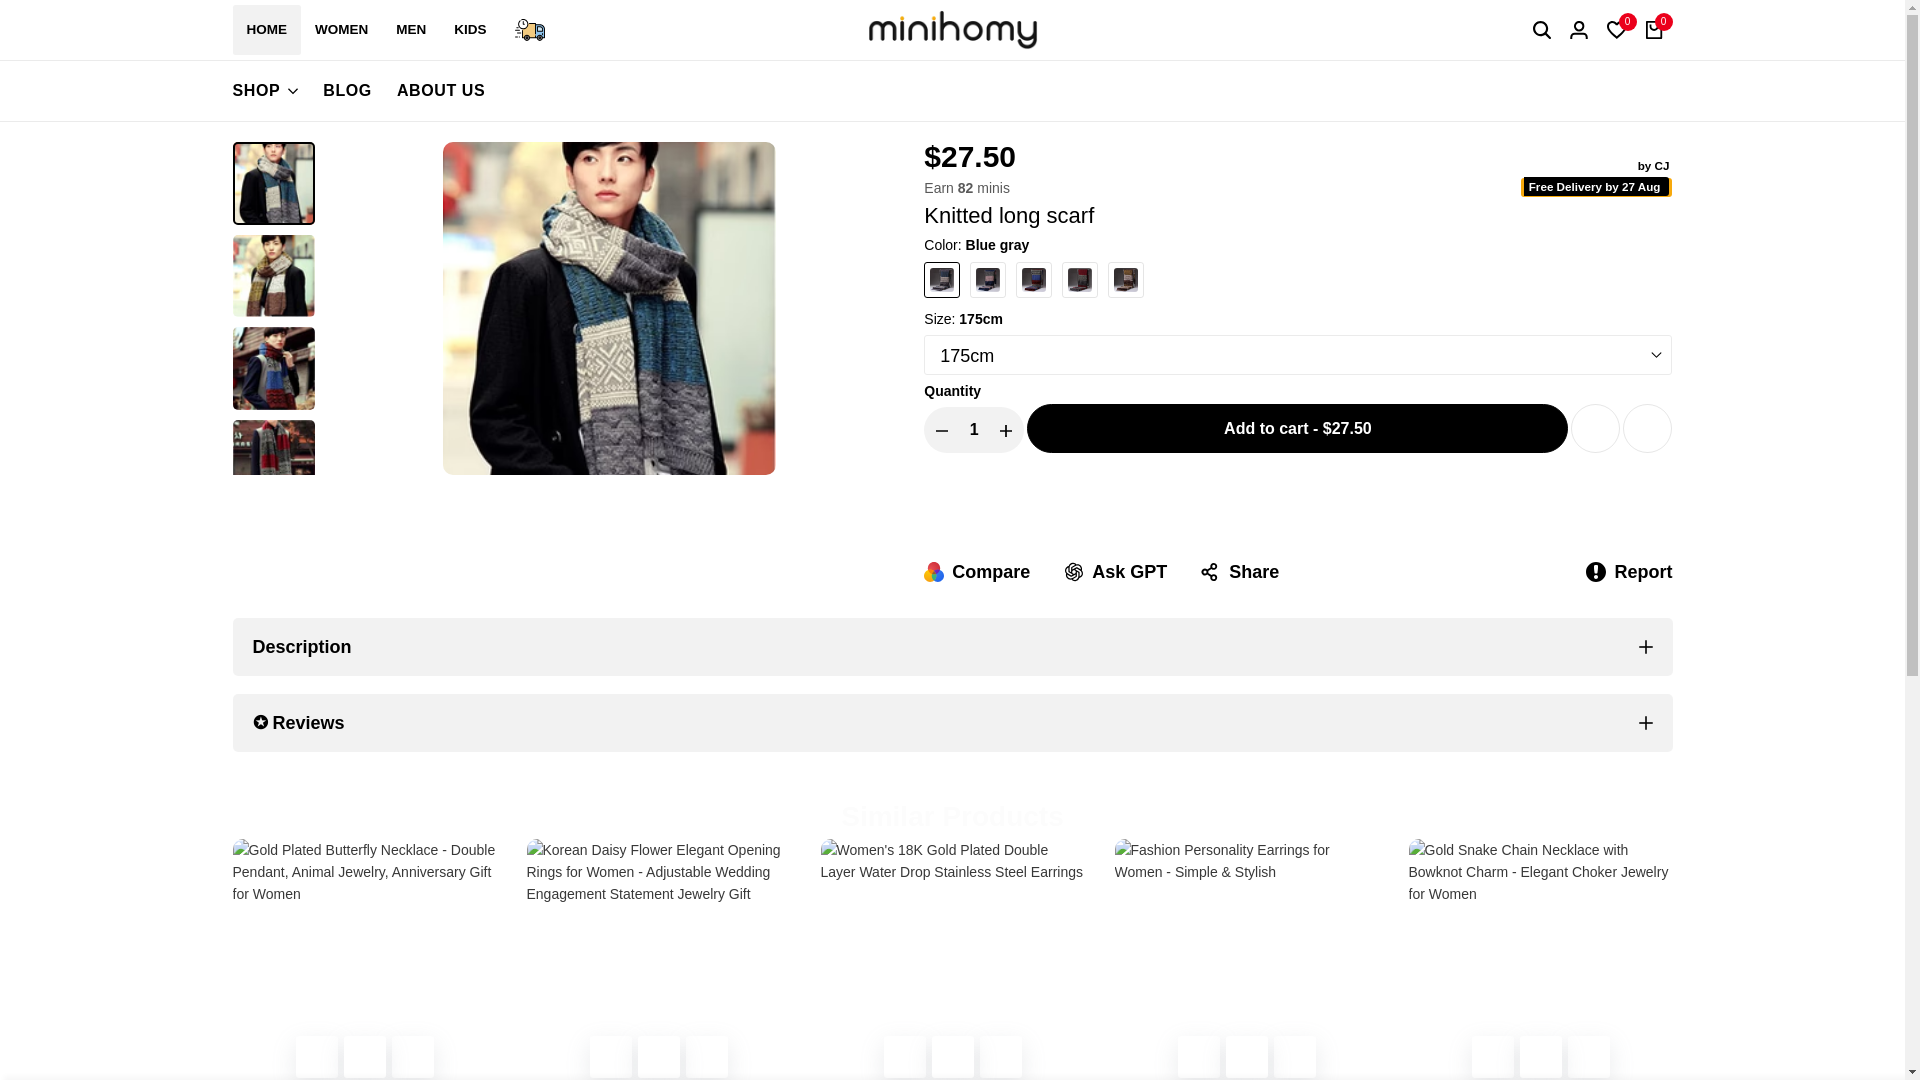 This screenshot has width=1920, height=1080. What do you see at coordinates (530, 30) in the screenshot?
I see `Track Your Order` at bounding box center [530, 30].